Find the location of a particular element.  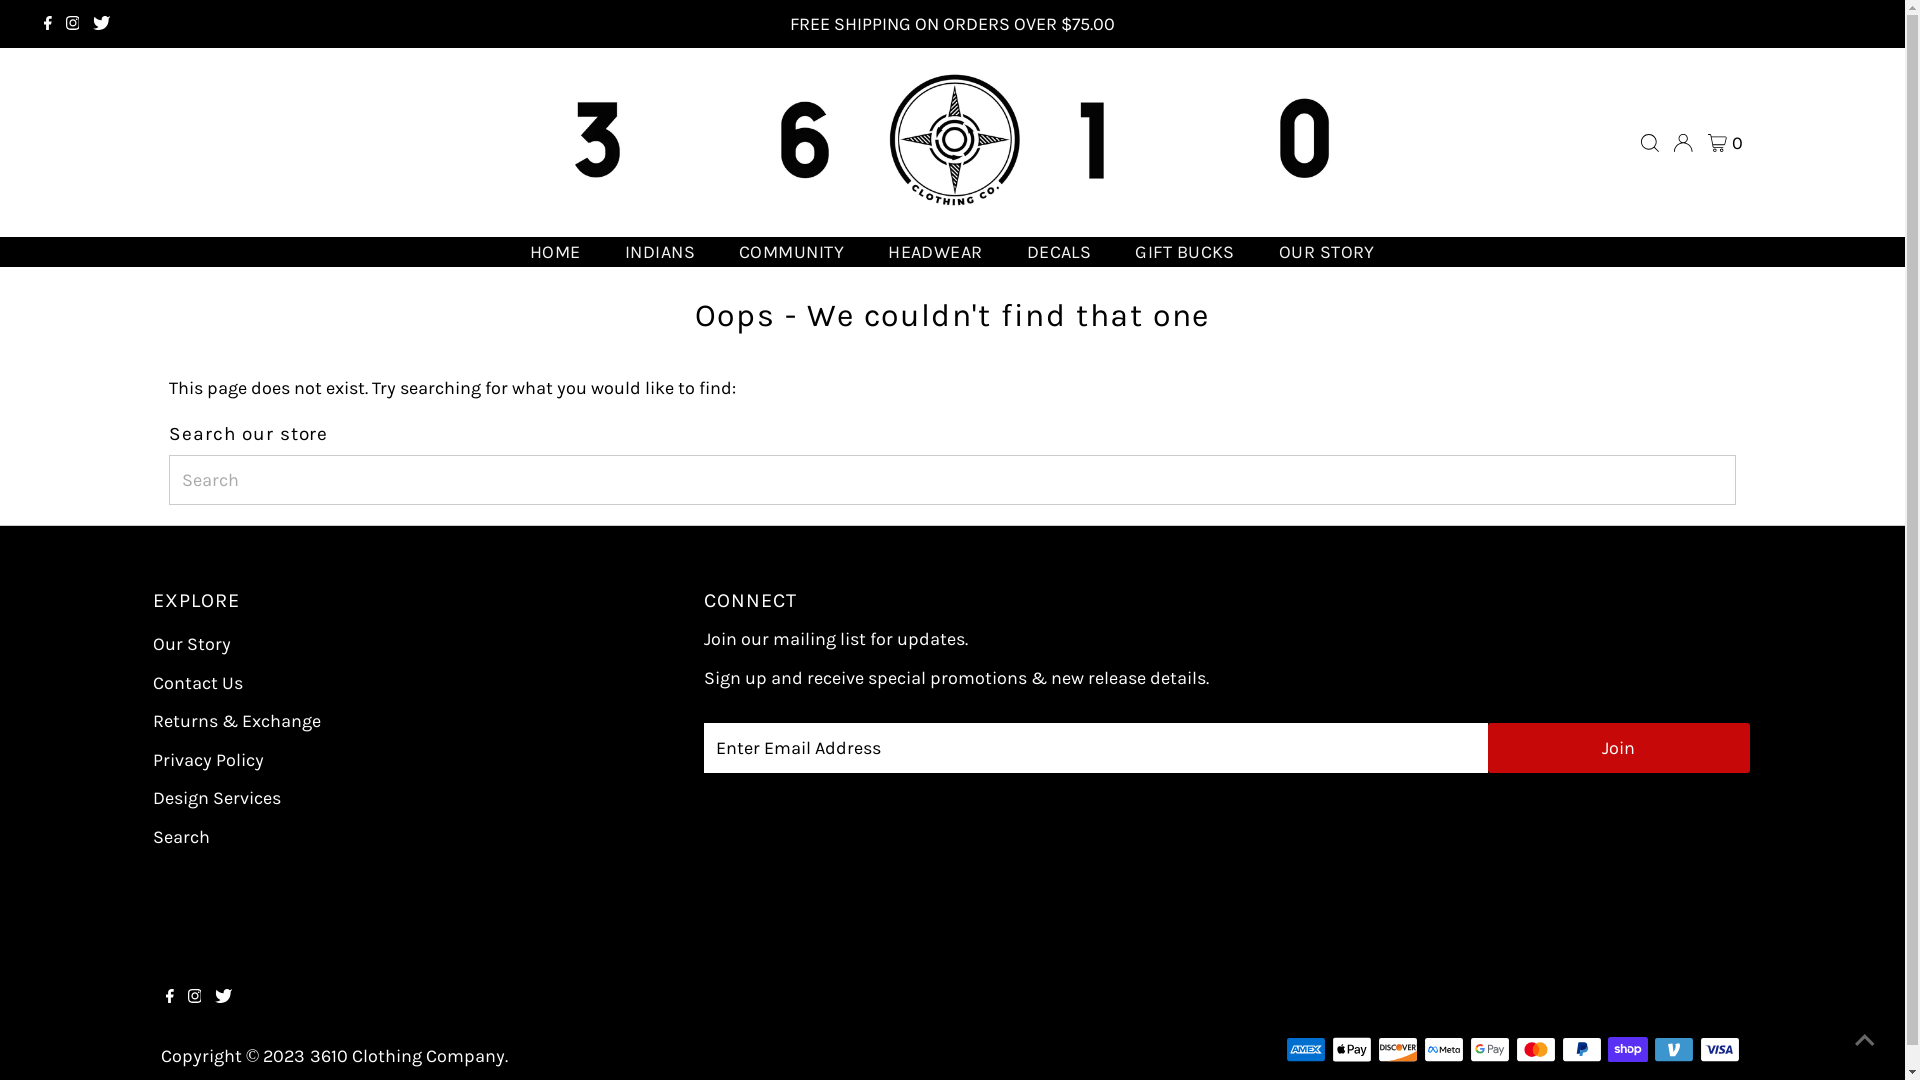

HEADWEAR is located at coordinates (935, 252).